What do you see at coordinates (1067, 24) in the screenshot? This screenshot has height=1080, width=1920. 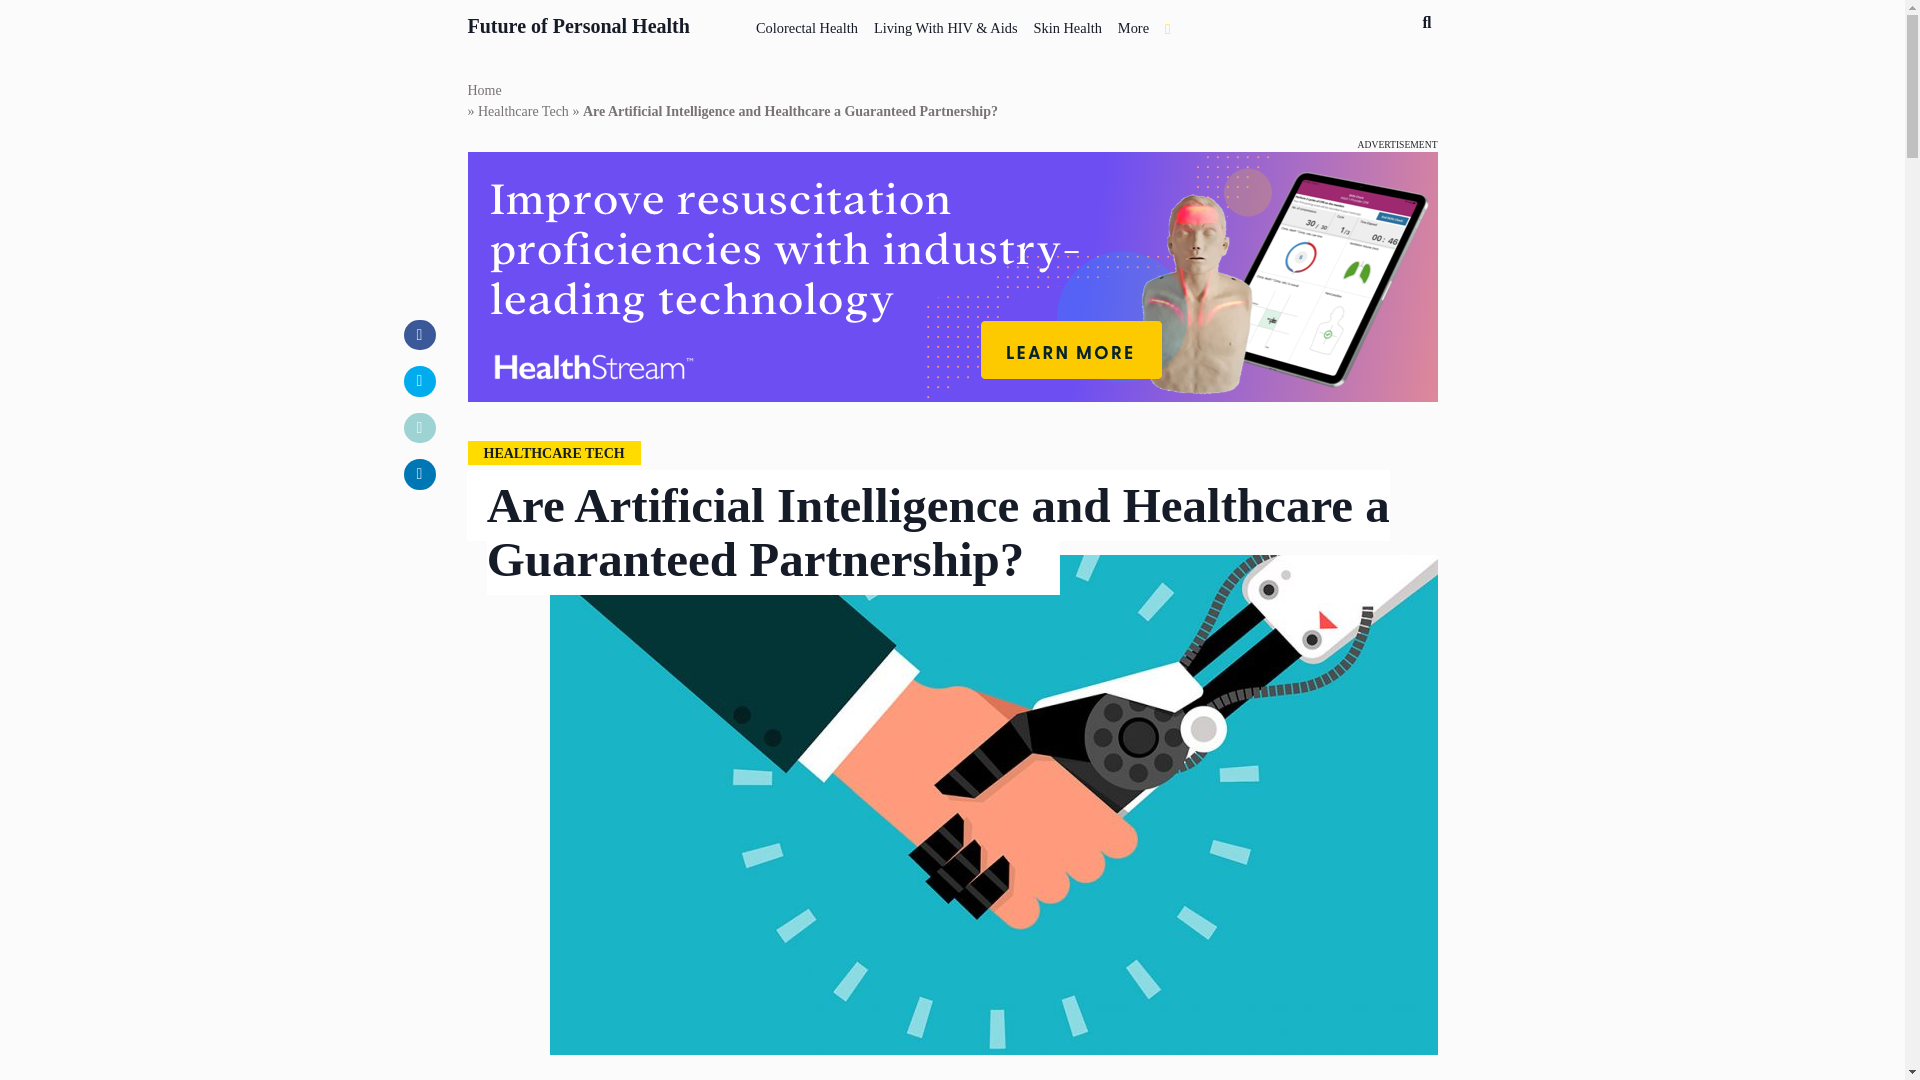 I see `Skin Health` at bounding box center [1067, 24].